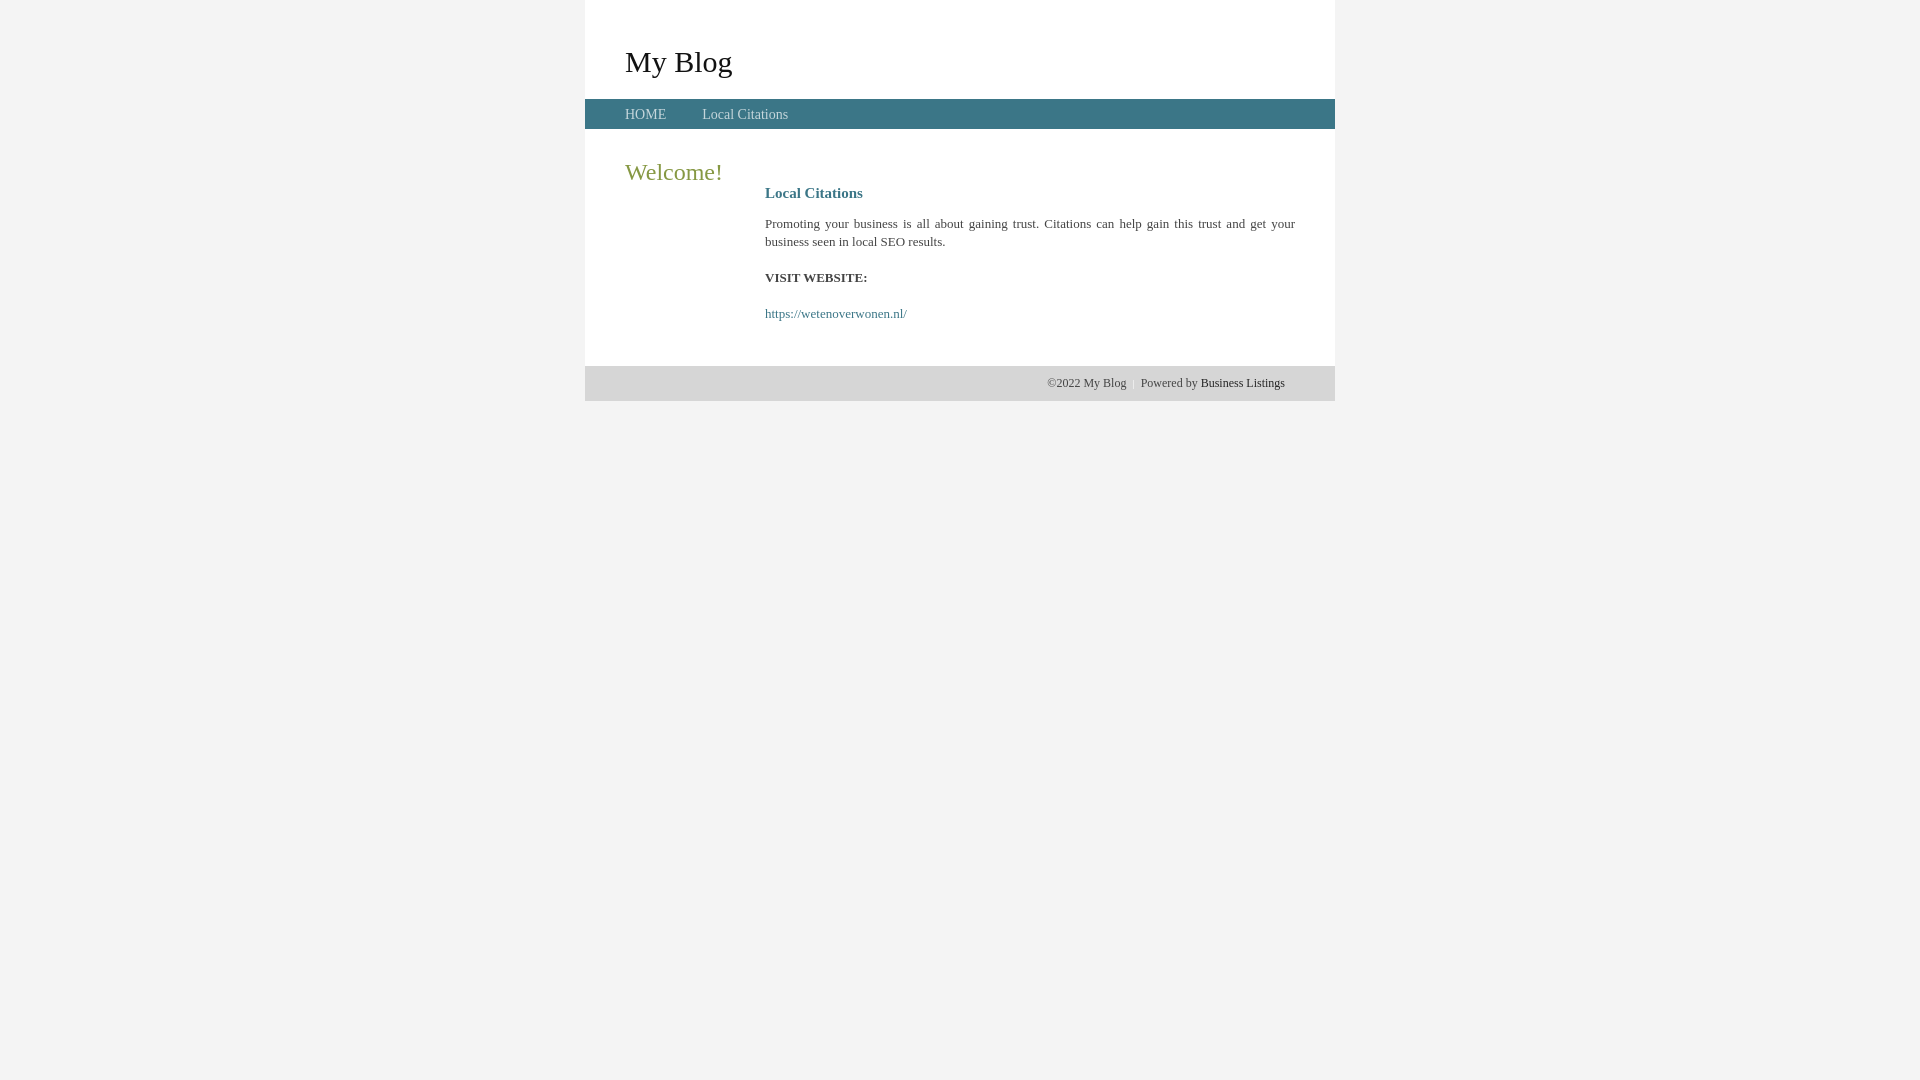  What do you see at coordinates (646, 114) in the screenshot?
I see `HOME` at bounding box center [646, 114].